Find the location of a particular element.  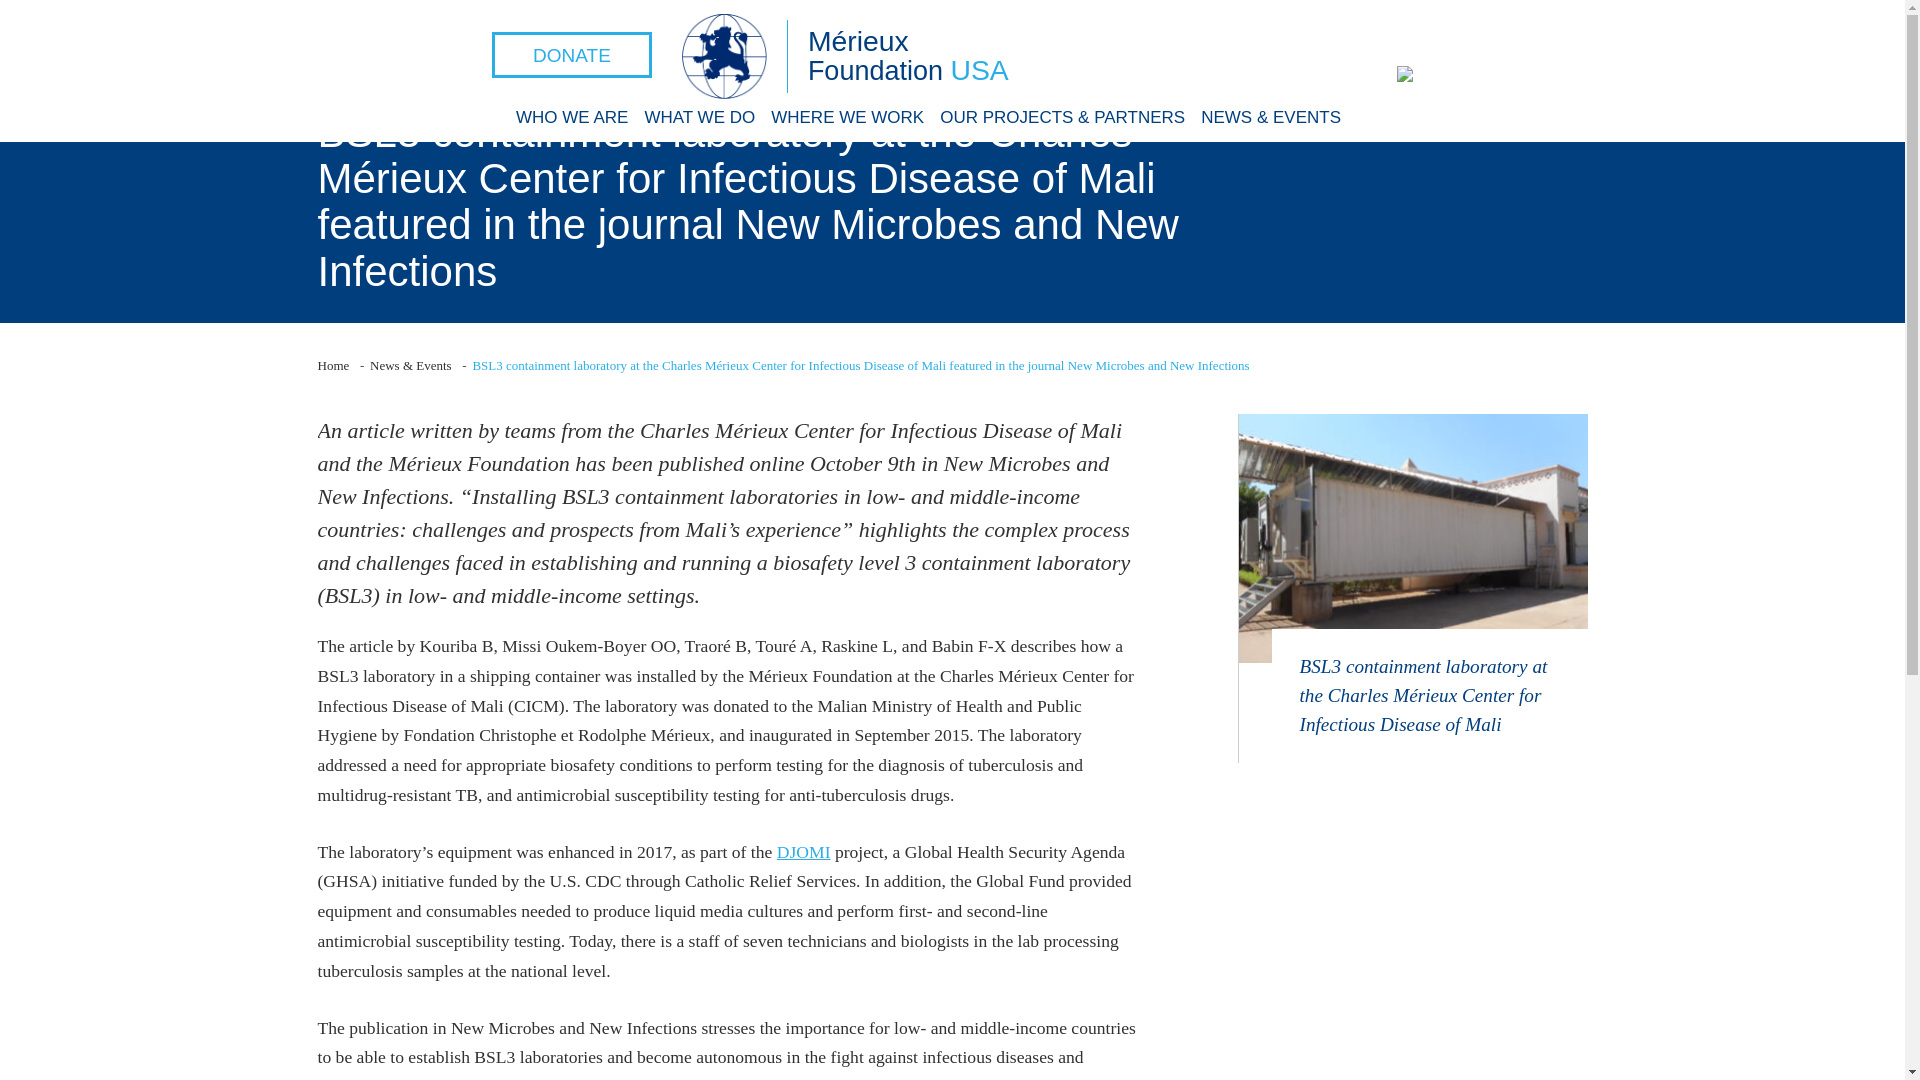

WHERE WE WORK is located at coordinates (847, 118).